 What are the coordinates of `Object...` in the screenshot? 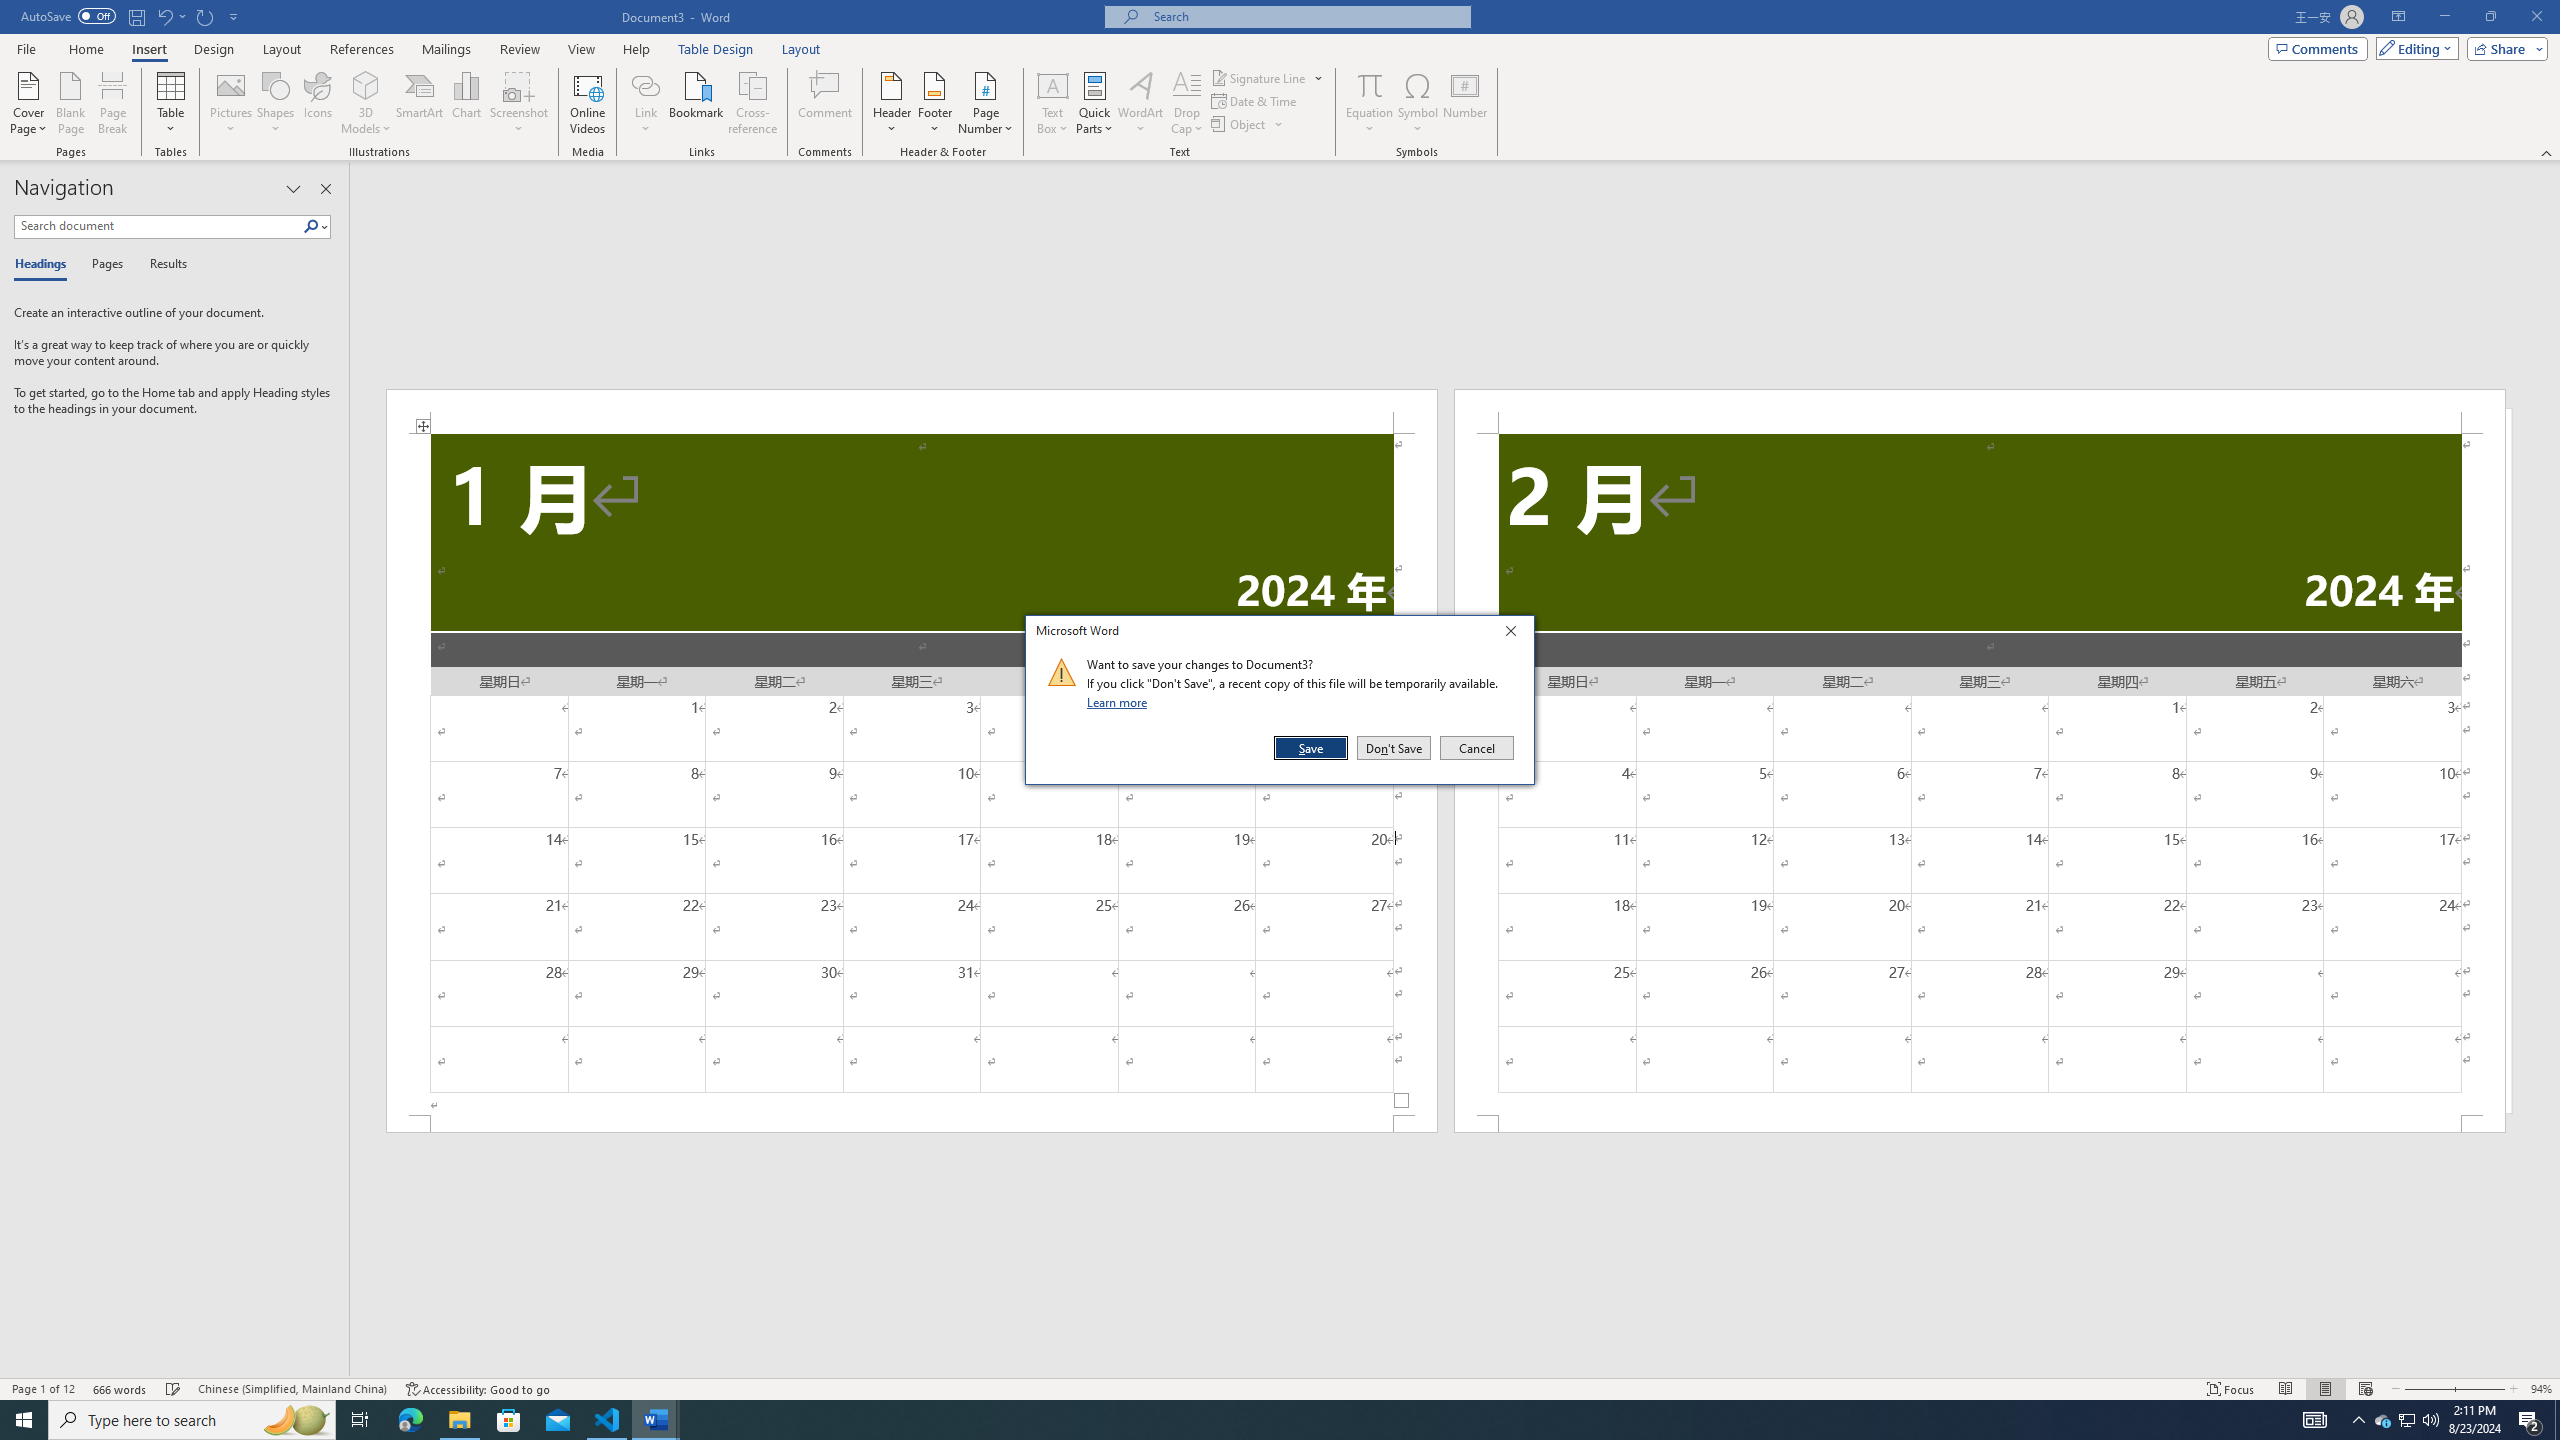 It's located at (1240, 124).